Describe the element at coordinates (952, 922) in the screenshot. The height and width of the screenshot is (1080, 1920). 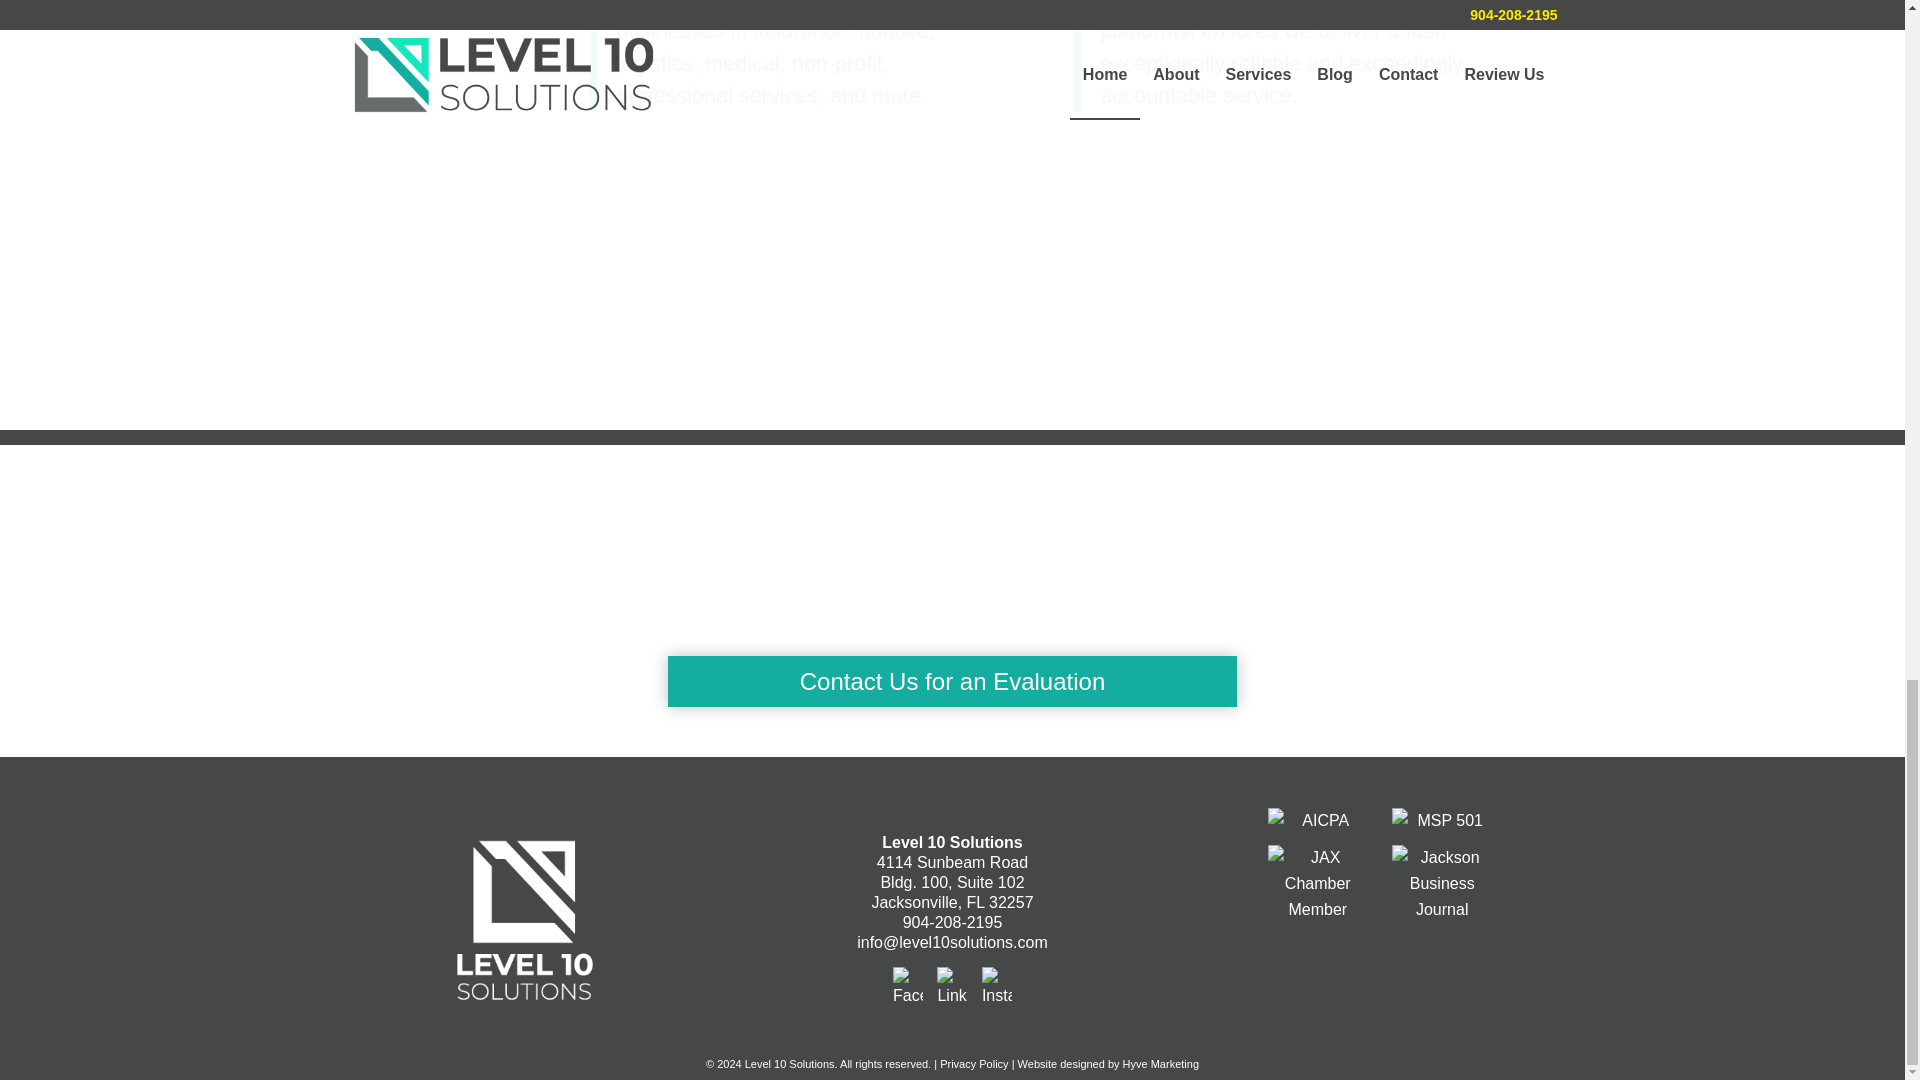
I see `904-208-2195` at that location.